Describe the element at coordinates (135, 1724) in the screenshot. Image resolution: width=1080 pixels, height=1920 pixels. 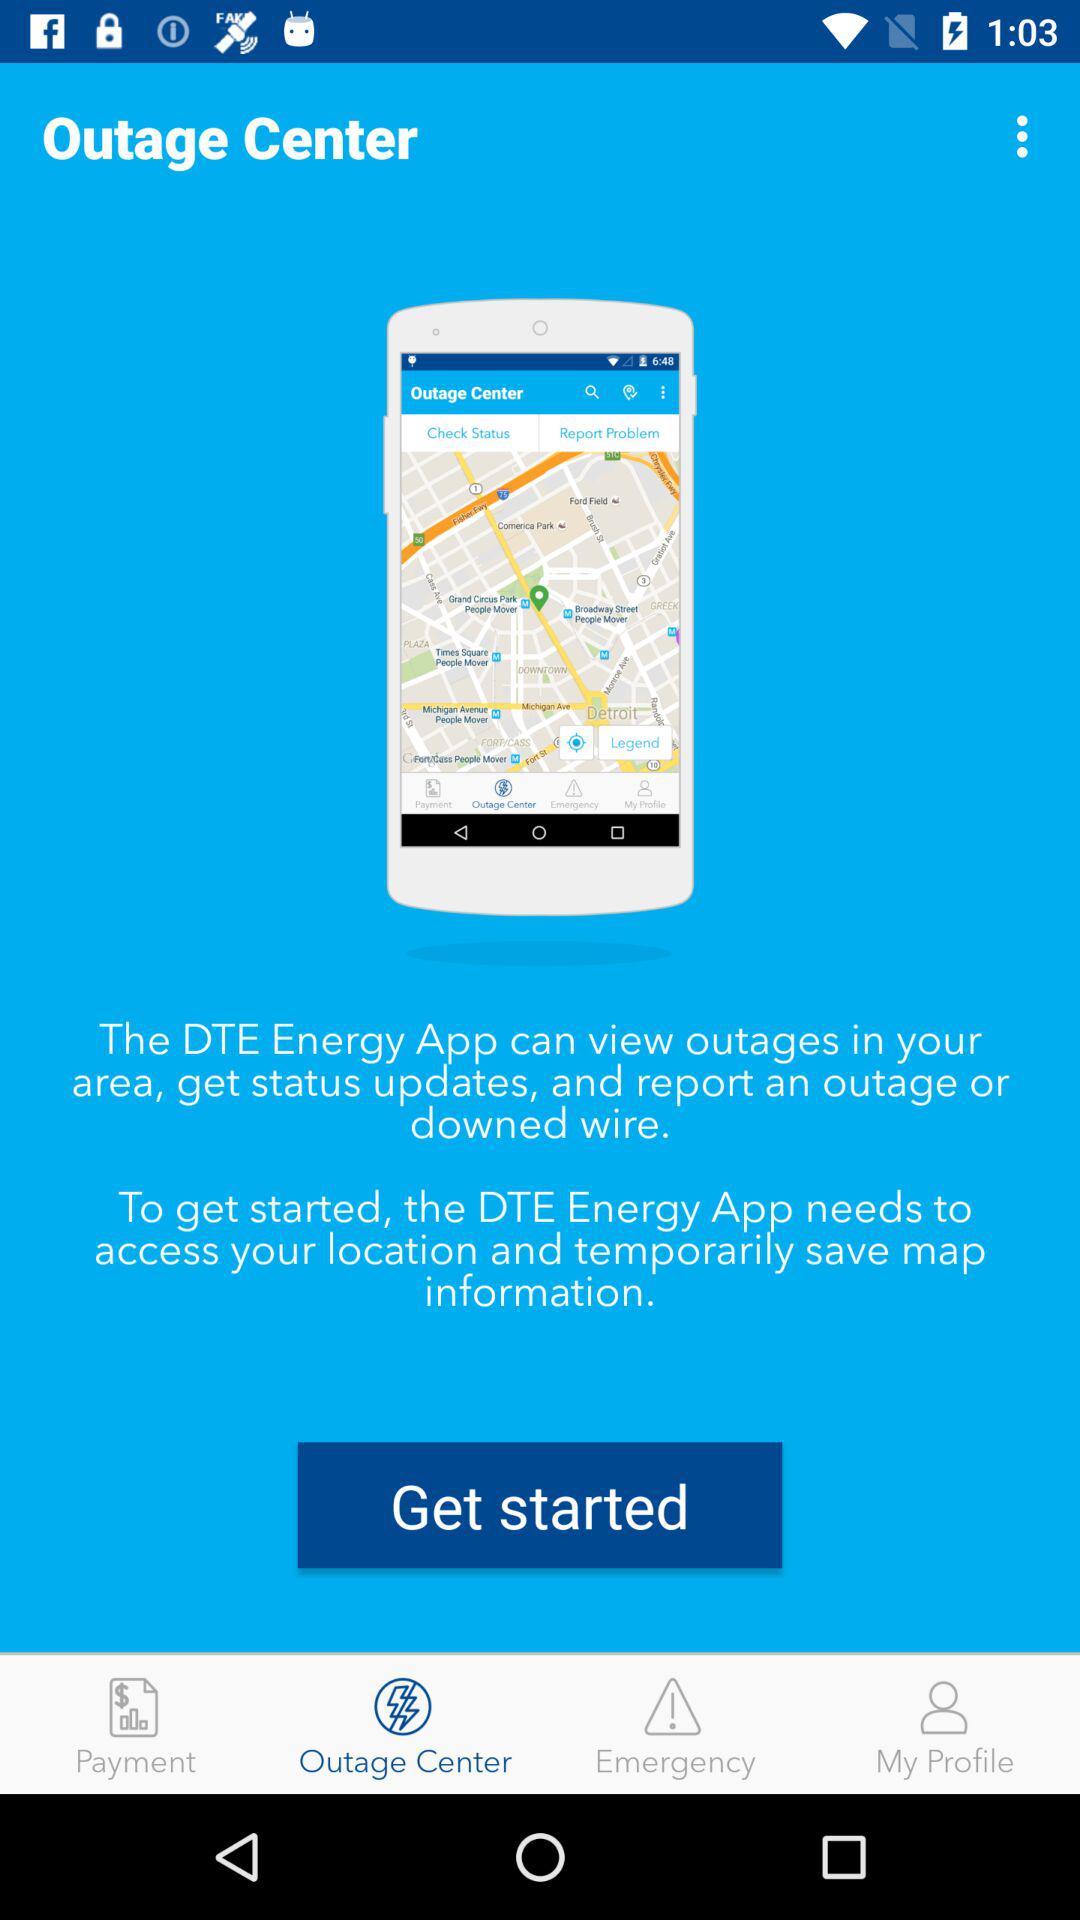
I see `tap the item at the bottom left corner` at that location.